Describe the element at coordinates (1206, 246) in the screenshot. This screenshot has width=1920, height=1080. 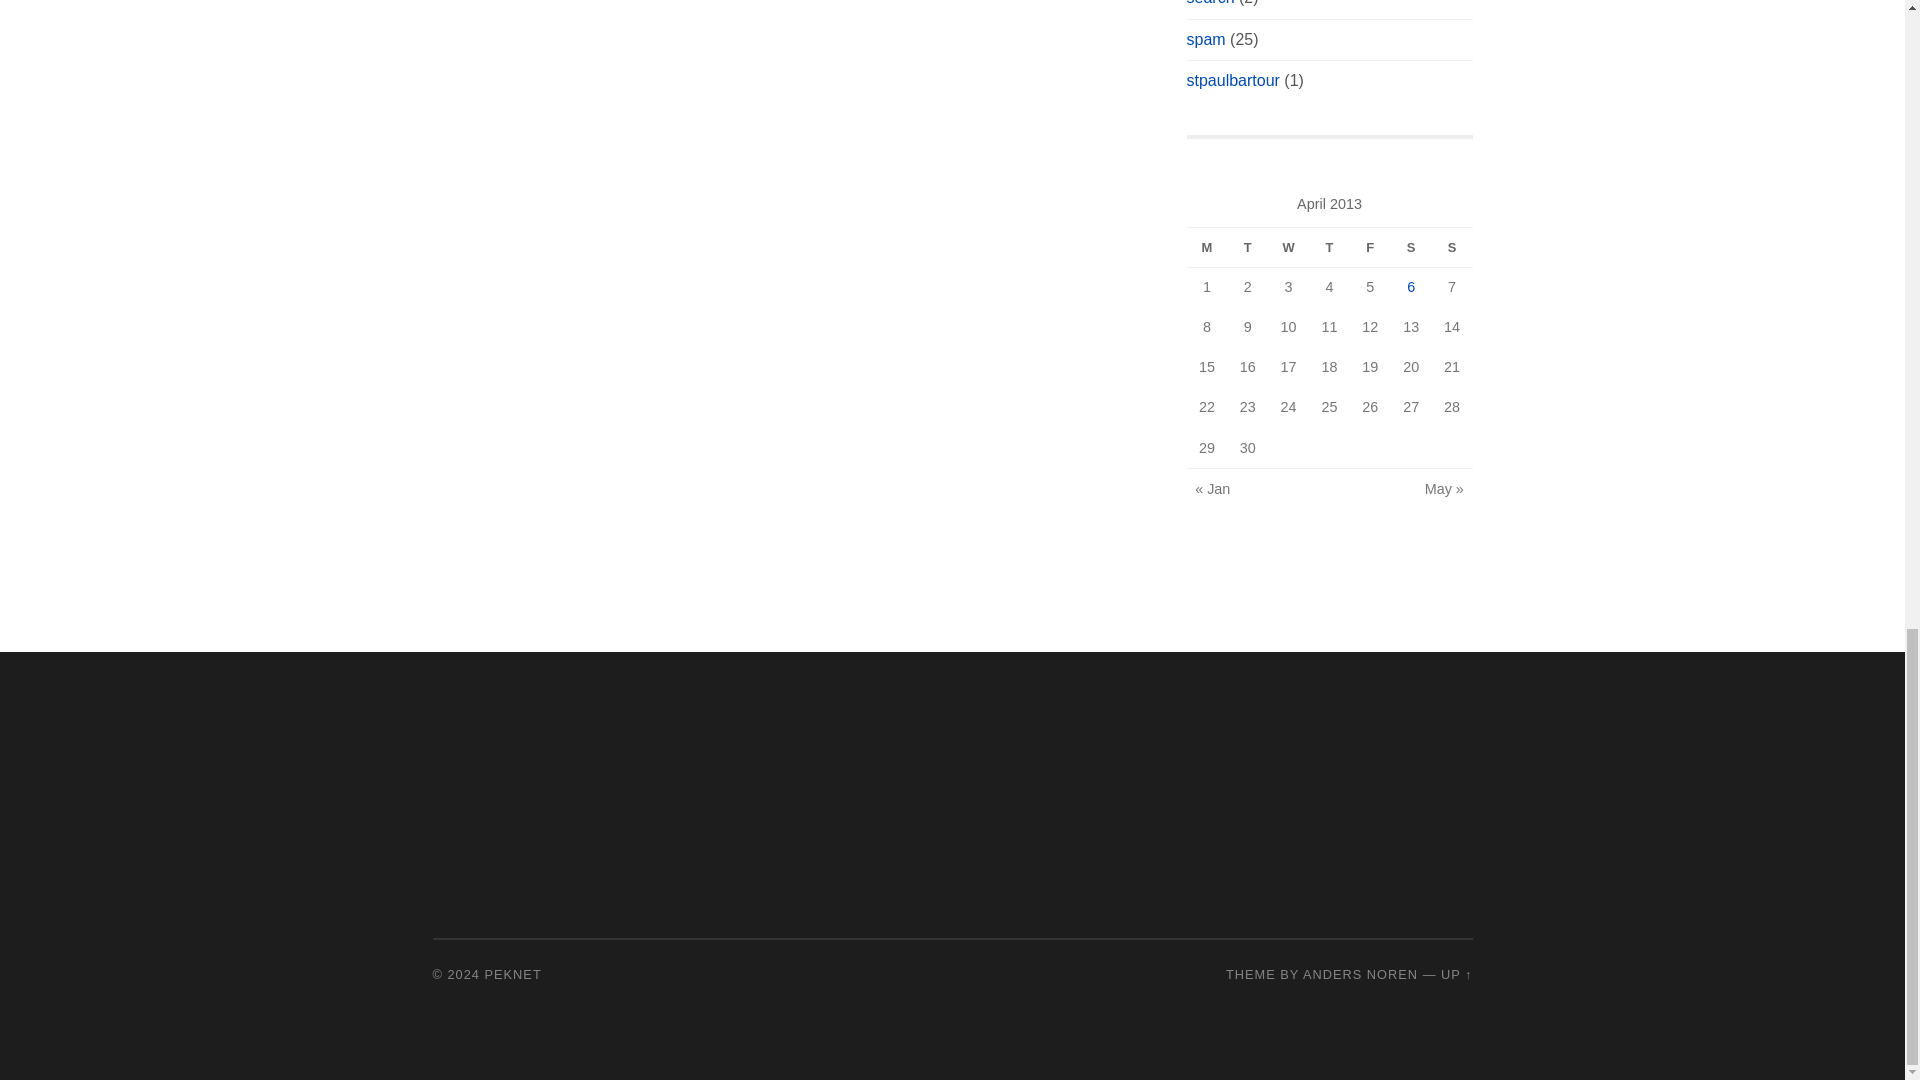
I see `Monday` at that location.